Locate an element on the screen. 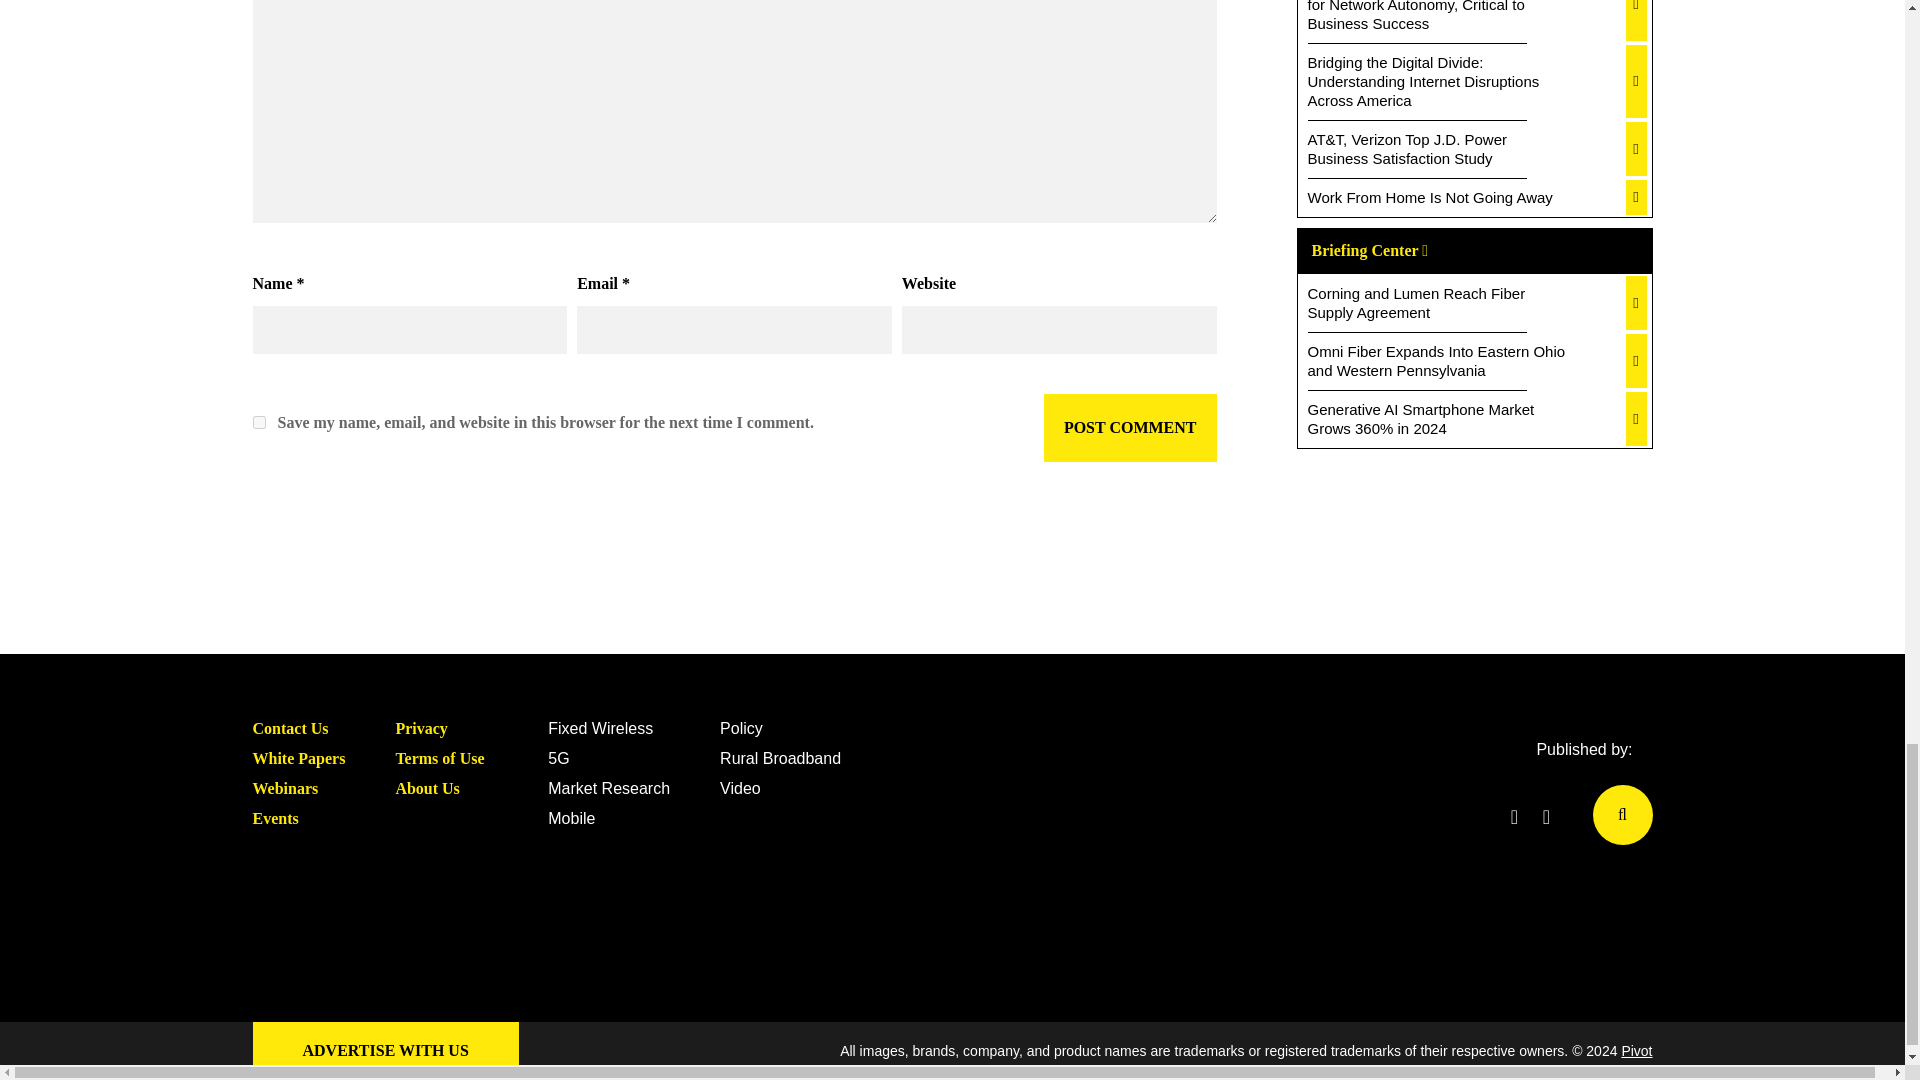  yes is located at coordinates (258, 422).